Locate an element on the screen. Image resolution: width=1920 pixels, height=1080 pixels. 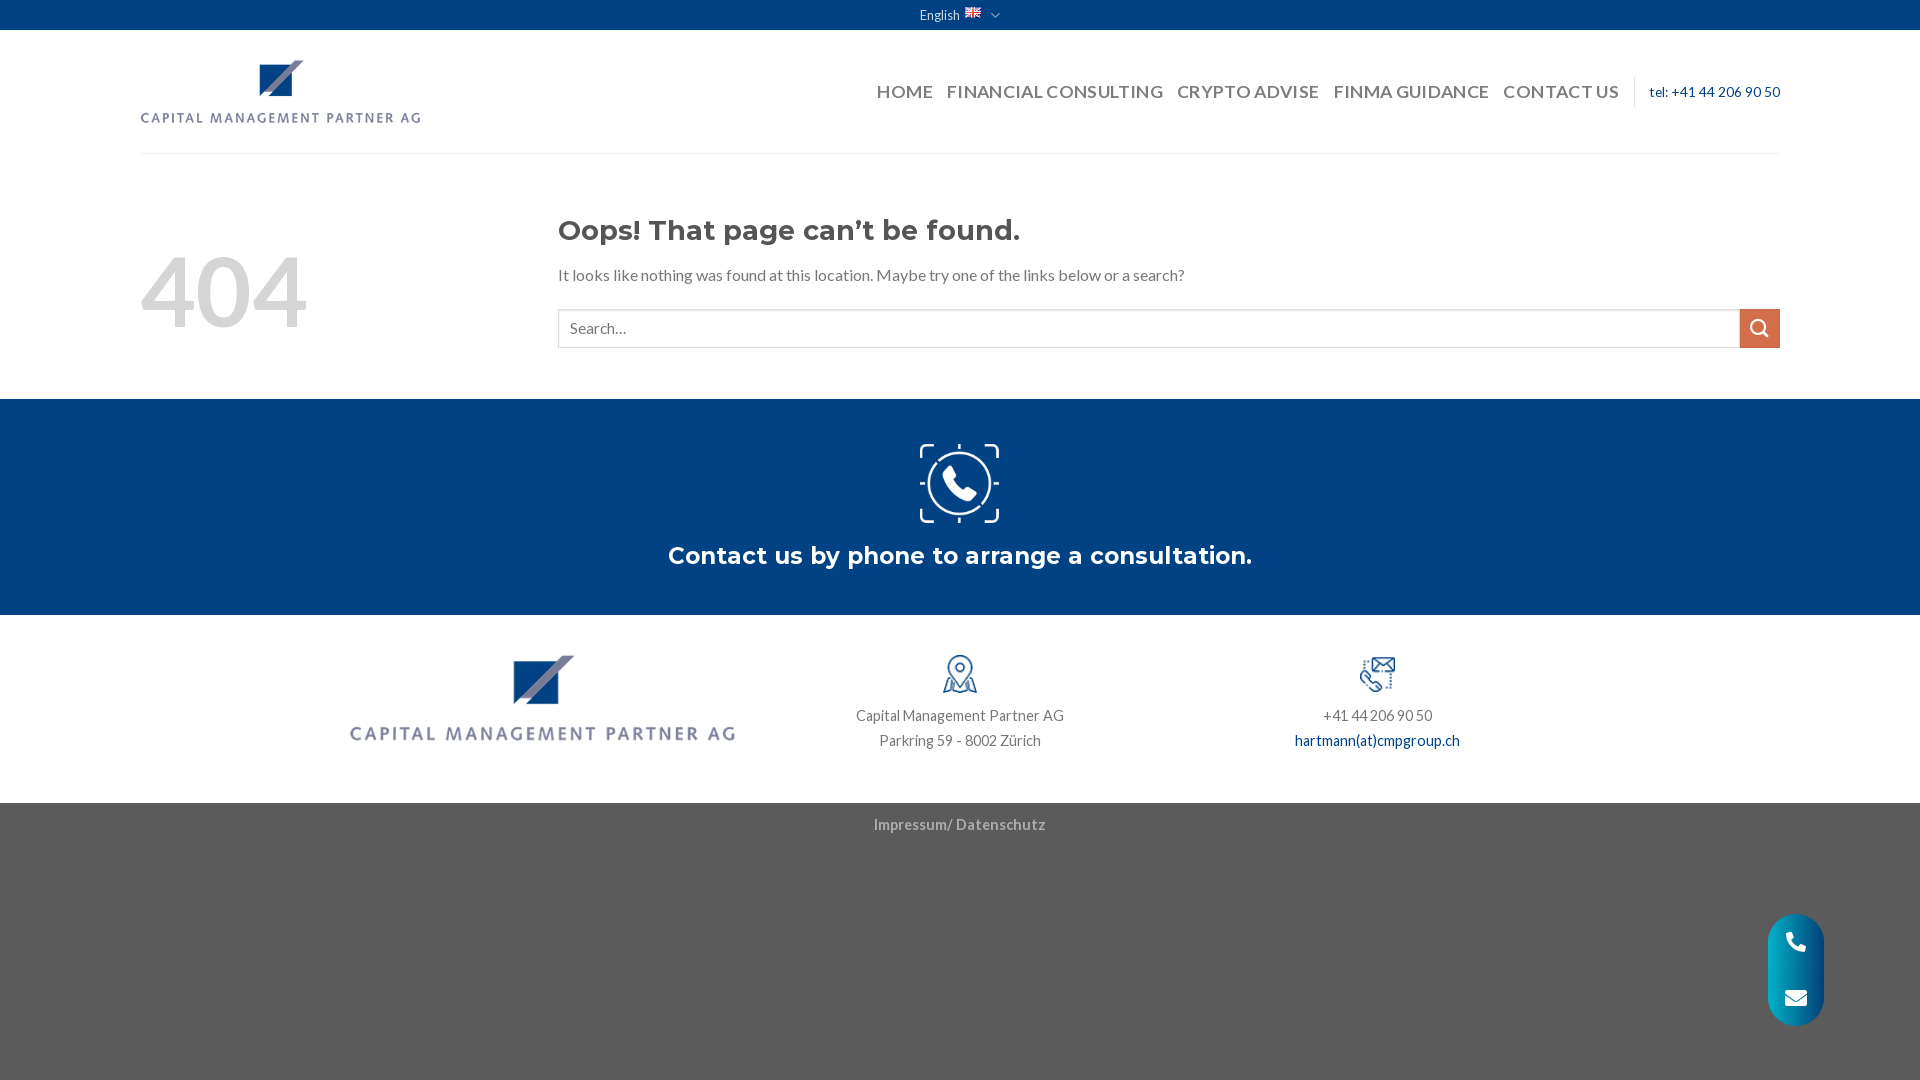
hartmann(at)cmpgroup.ch is located at coordinates (1378, 742).